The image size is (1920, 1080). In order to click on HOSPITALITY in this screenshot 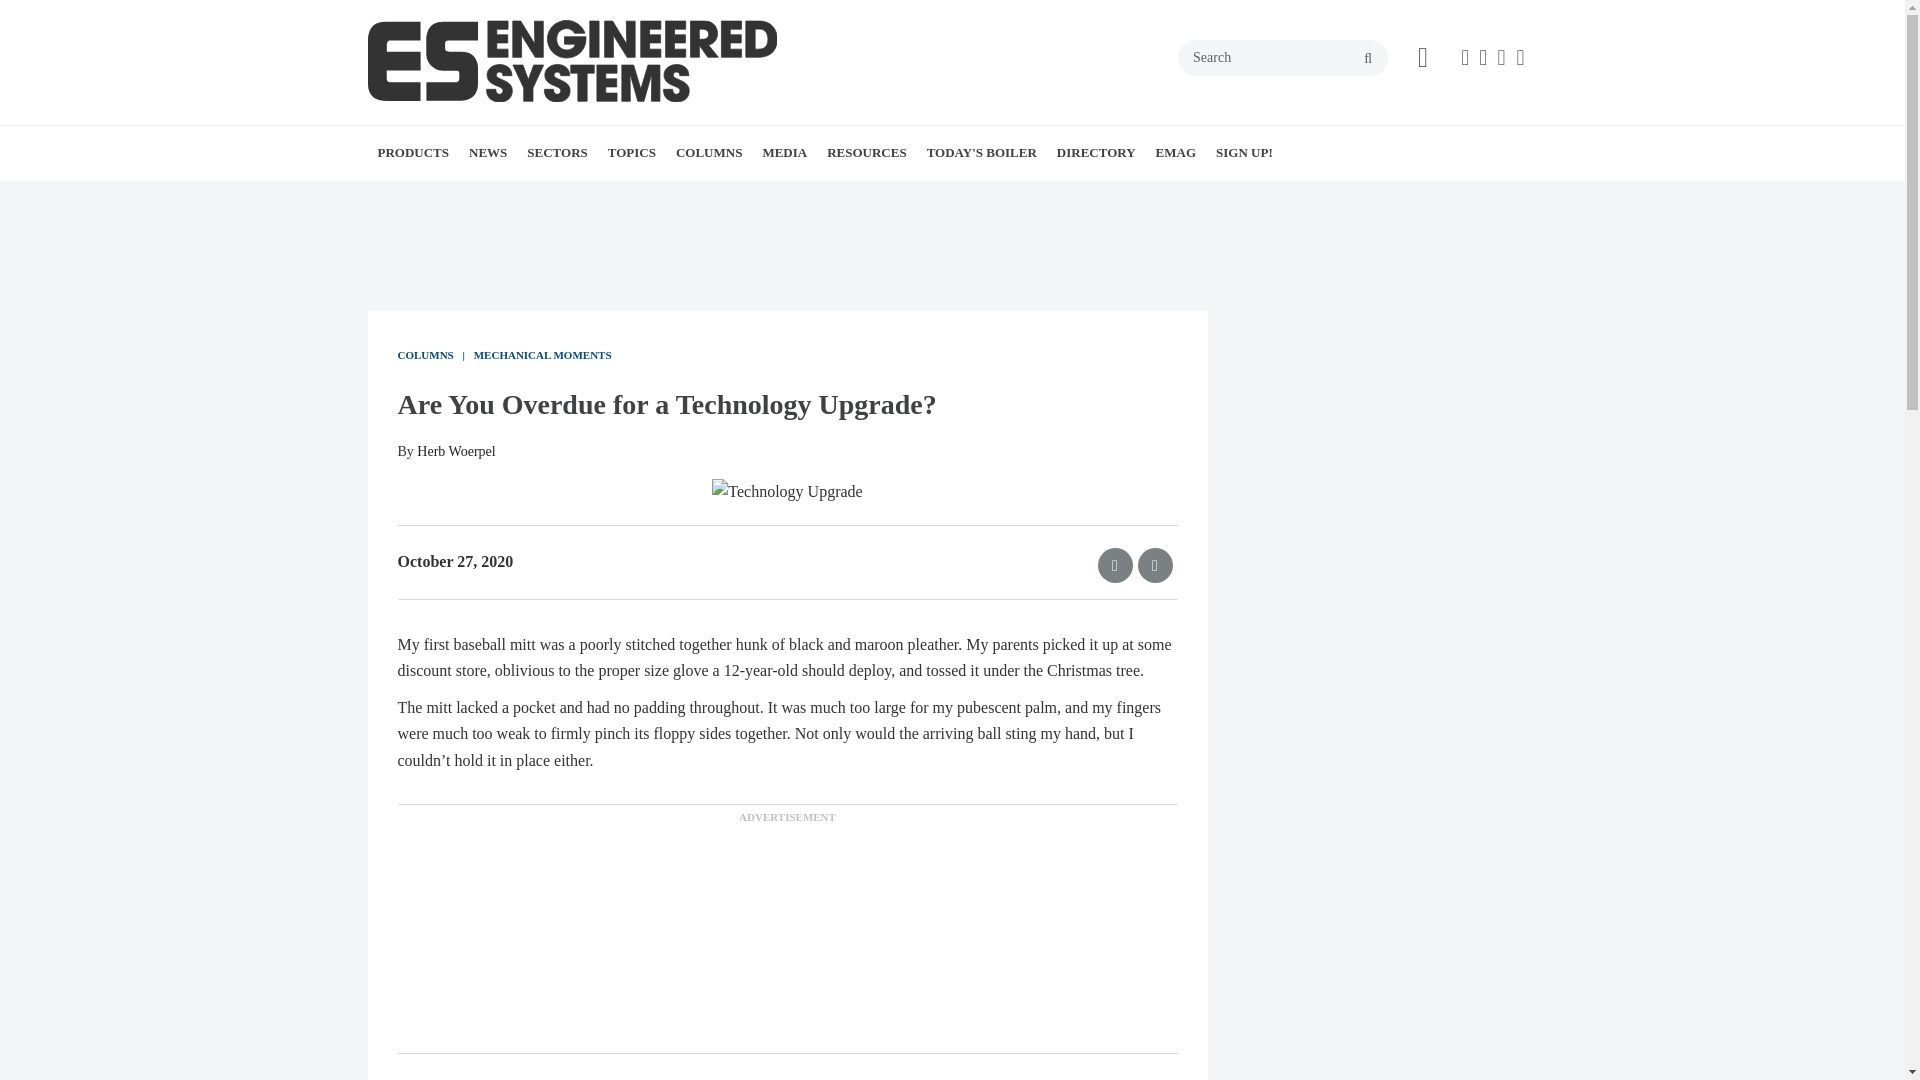, I will do `click(672, 197)`.